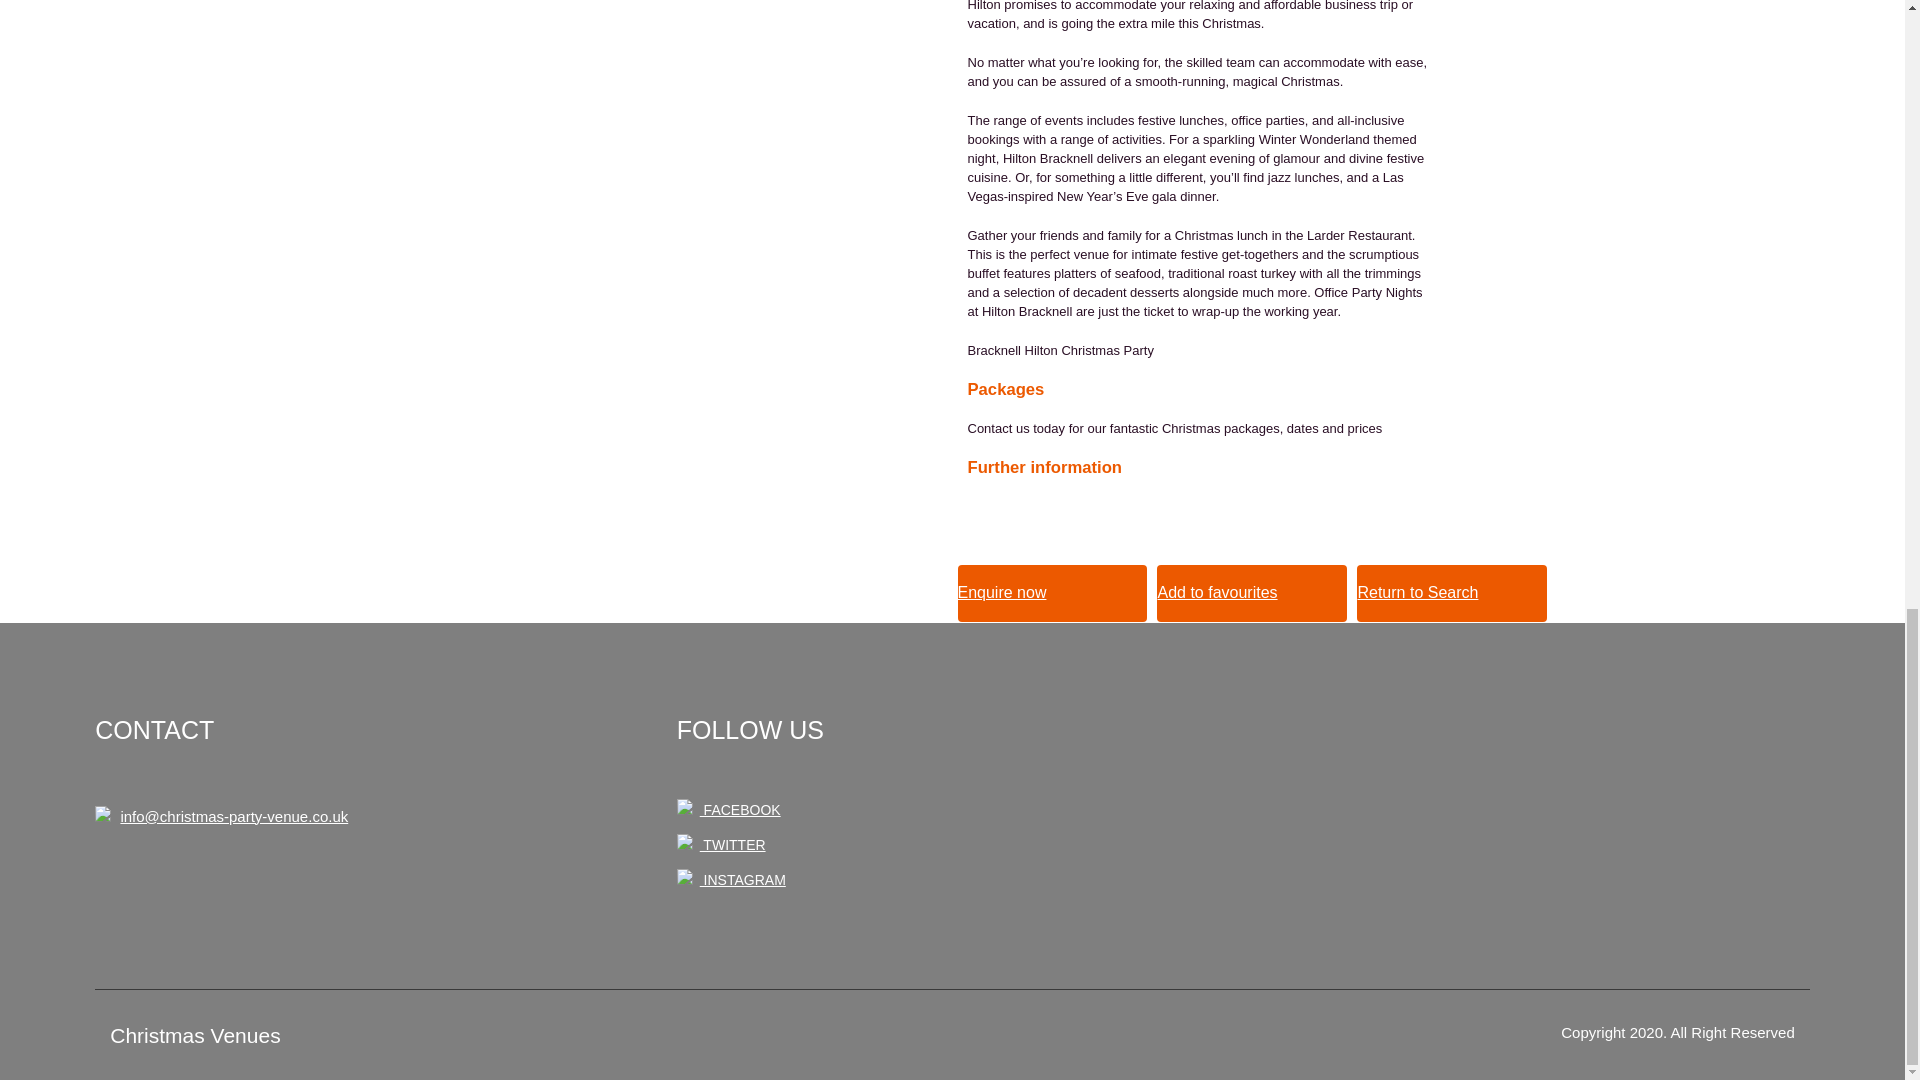 This screenshot has width=1920, height=1080. I want to click on FACEBOOK, so click(729, 810).